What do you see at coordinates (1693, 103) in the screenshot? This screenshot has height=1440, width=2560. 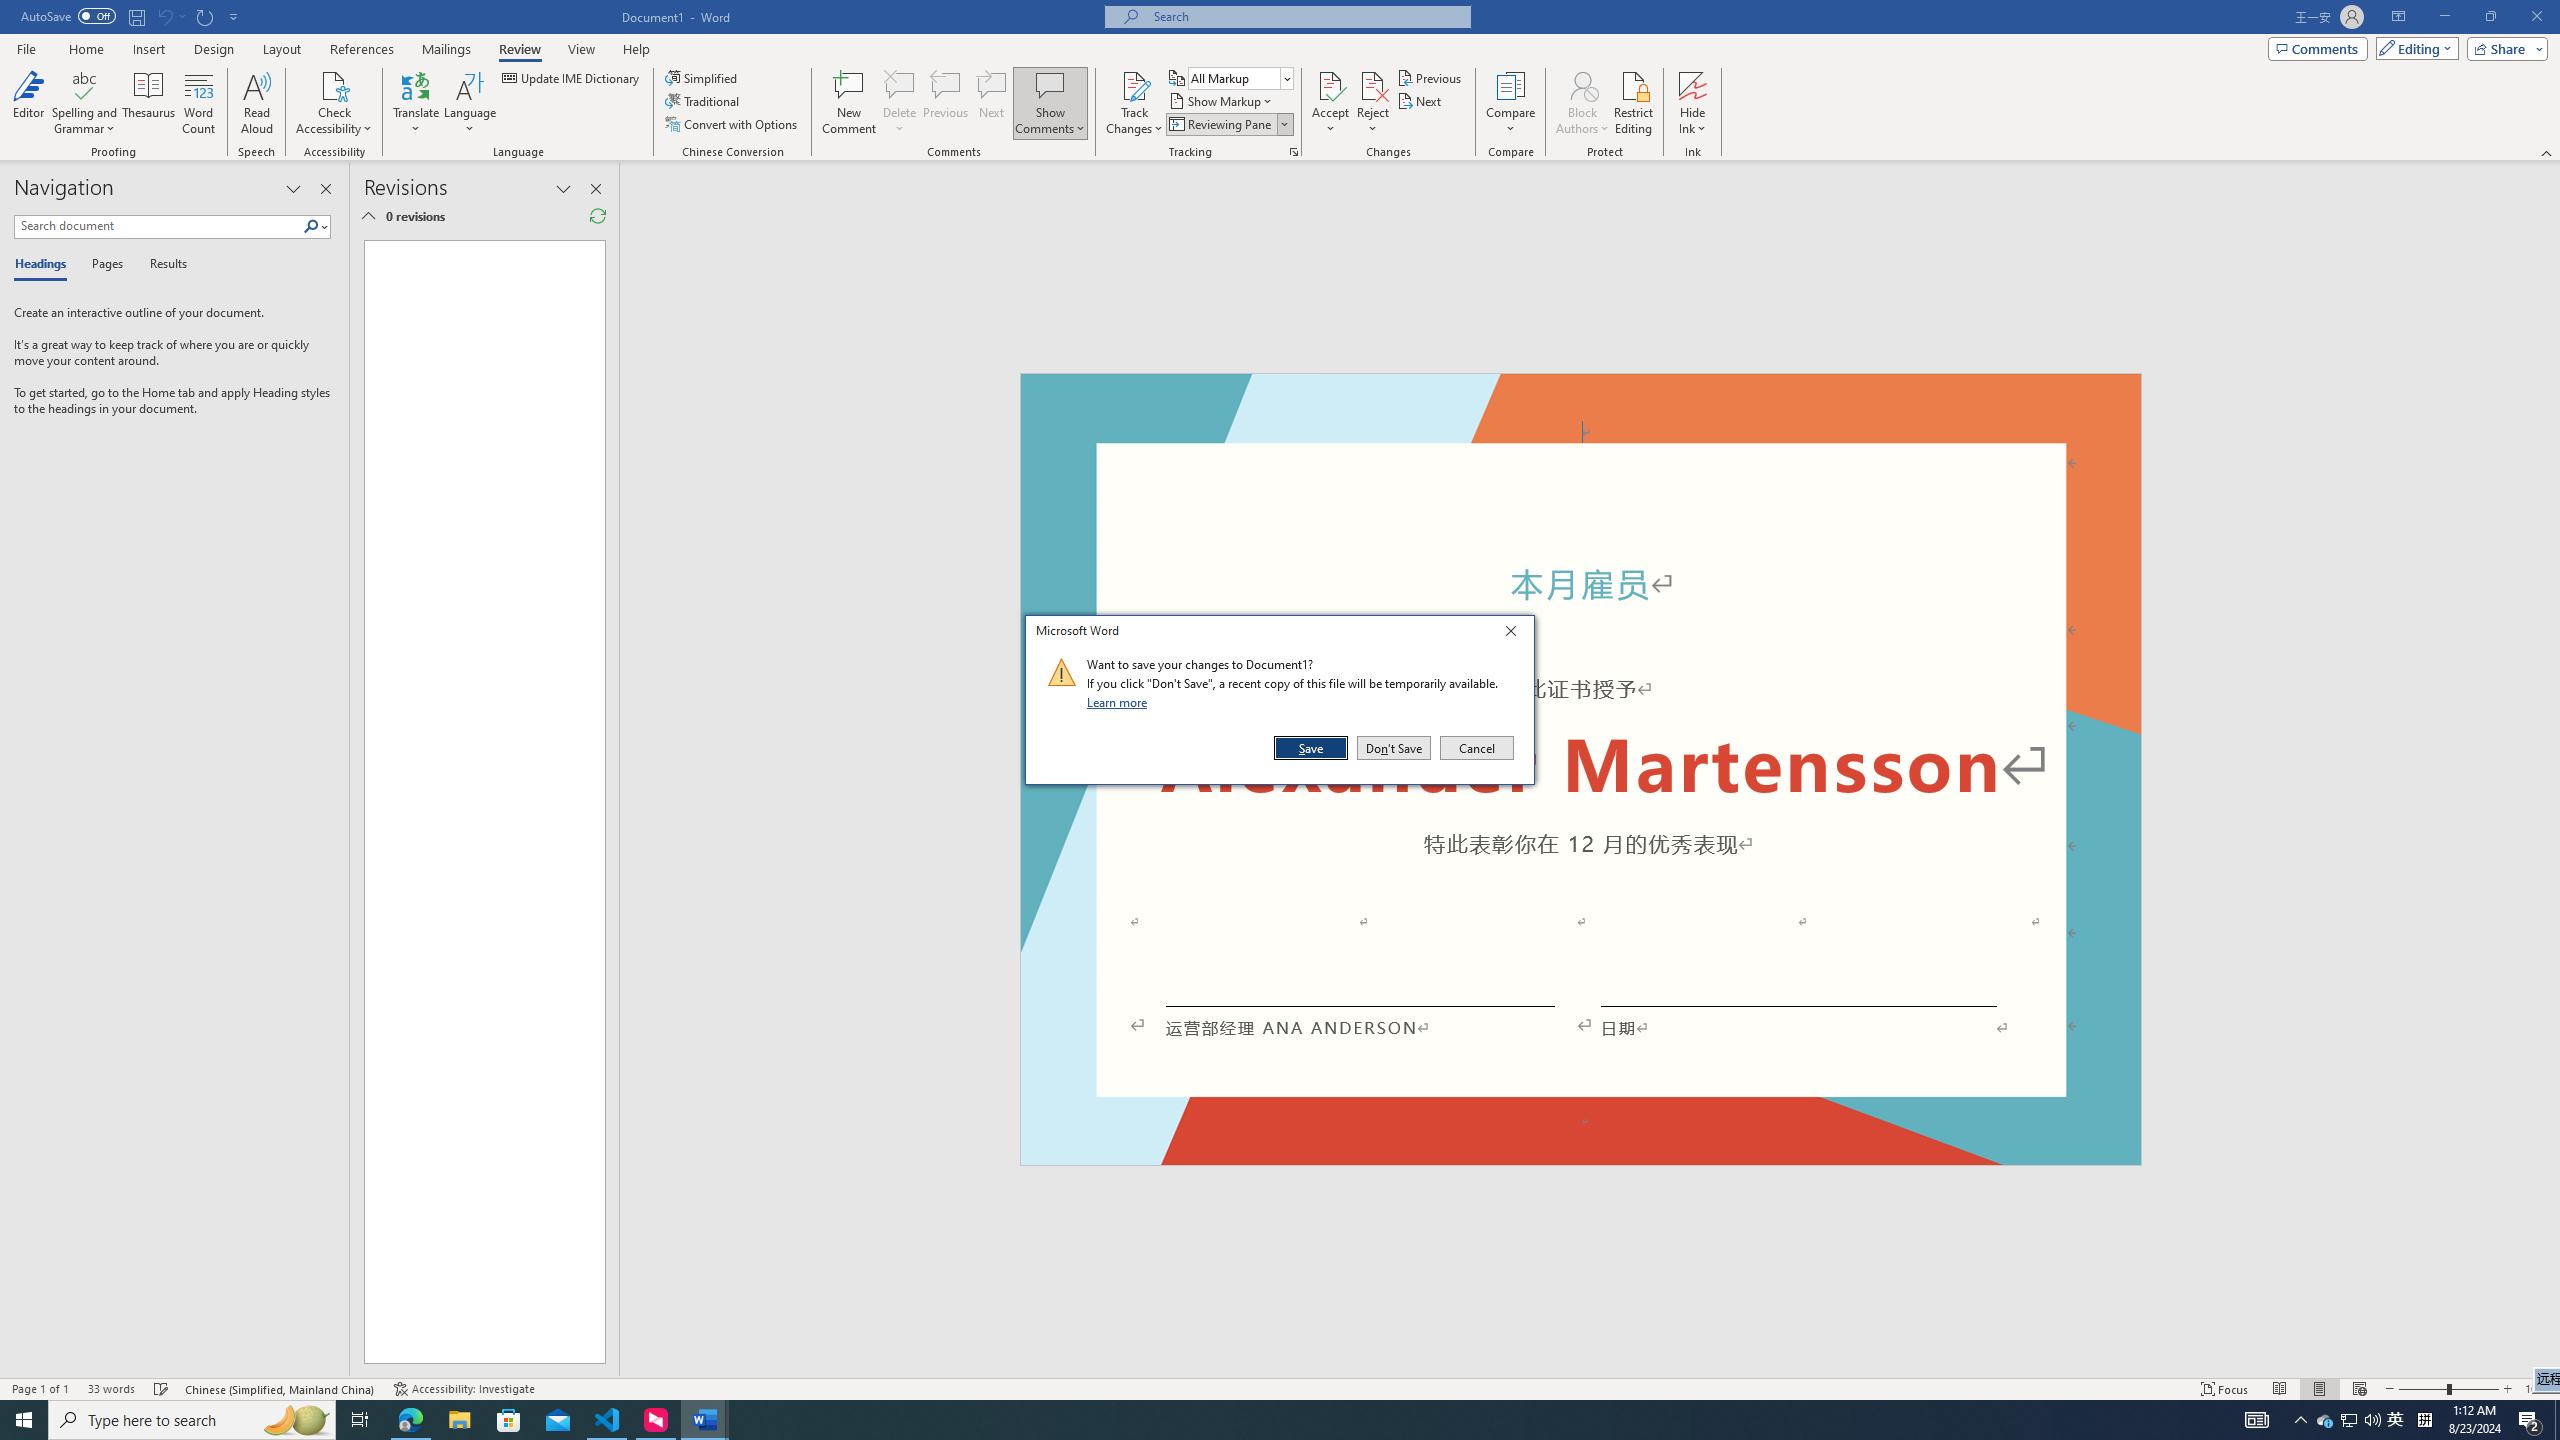 I see `Hide Ink` at bounding box center [1693, 103].